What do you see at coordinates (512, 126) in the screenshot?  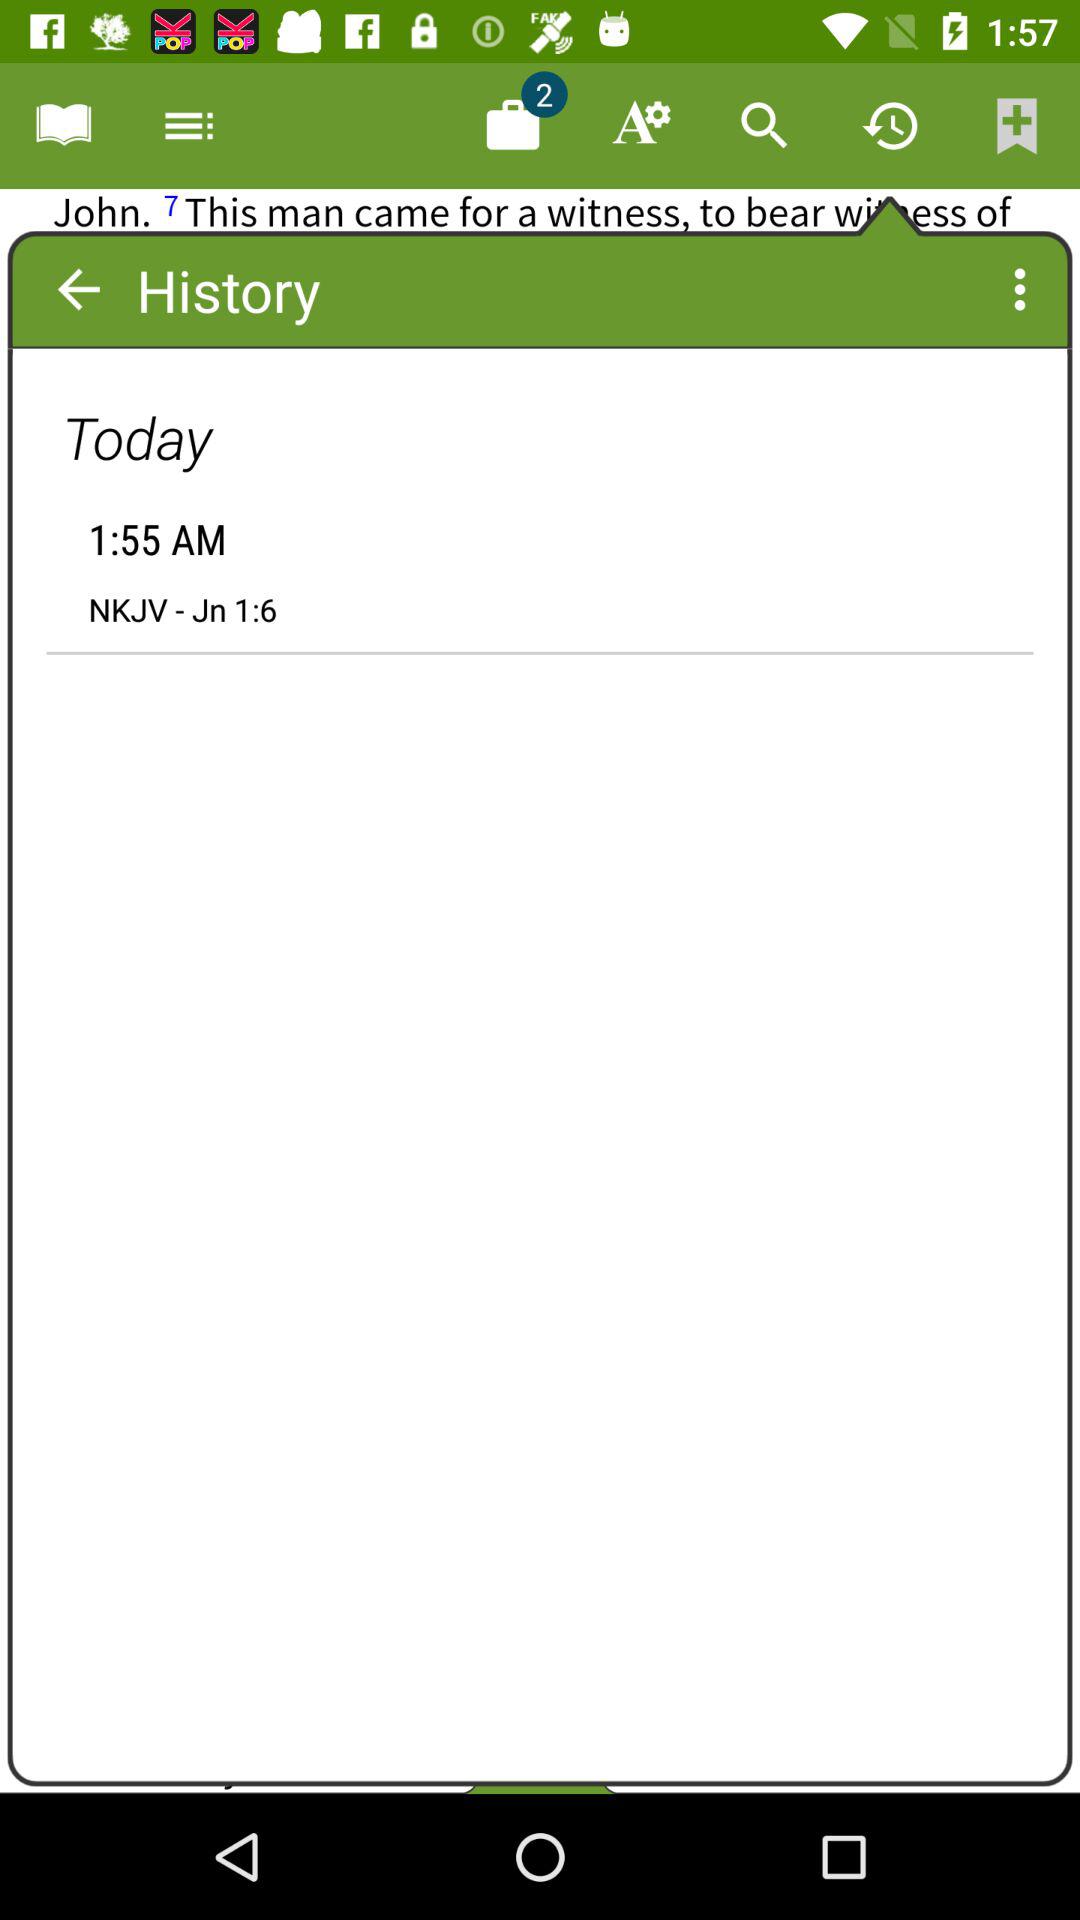 I see `select the icon in which blue color numeric 2 is present` at bounding box center [512, 126].